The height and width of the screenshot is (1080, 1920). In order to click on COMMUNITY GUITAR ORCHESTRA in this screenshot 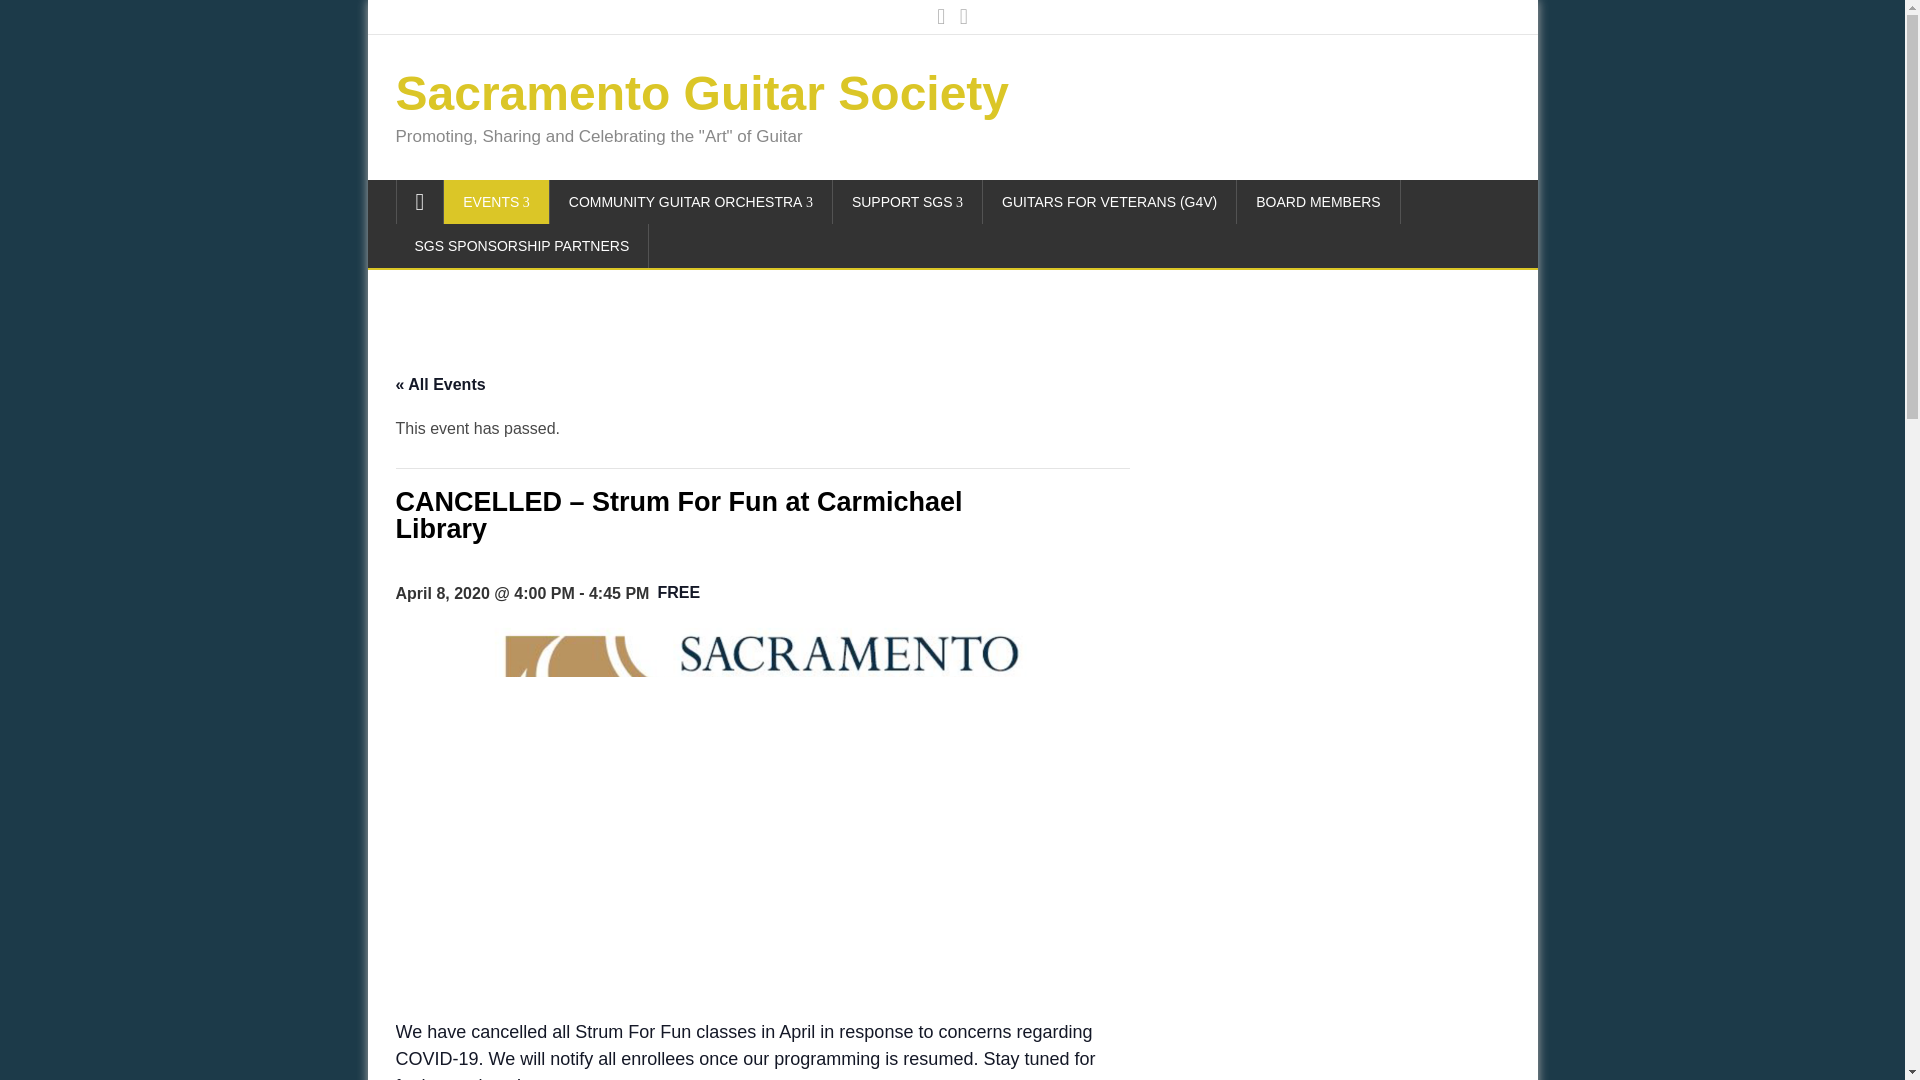, I will do `click(691, 202)`.